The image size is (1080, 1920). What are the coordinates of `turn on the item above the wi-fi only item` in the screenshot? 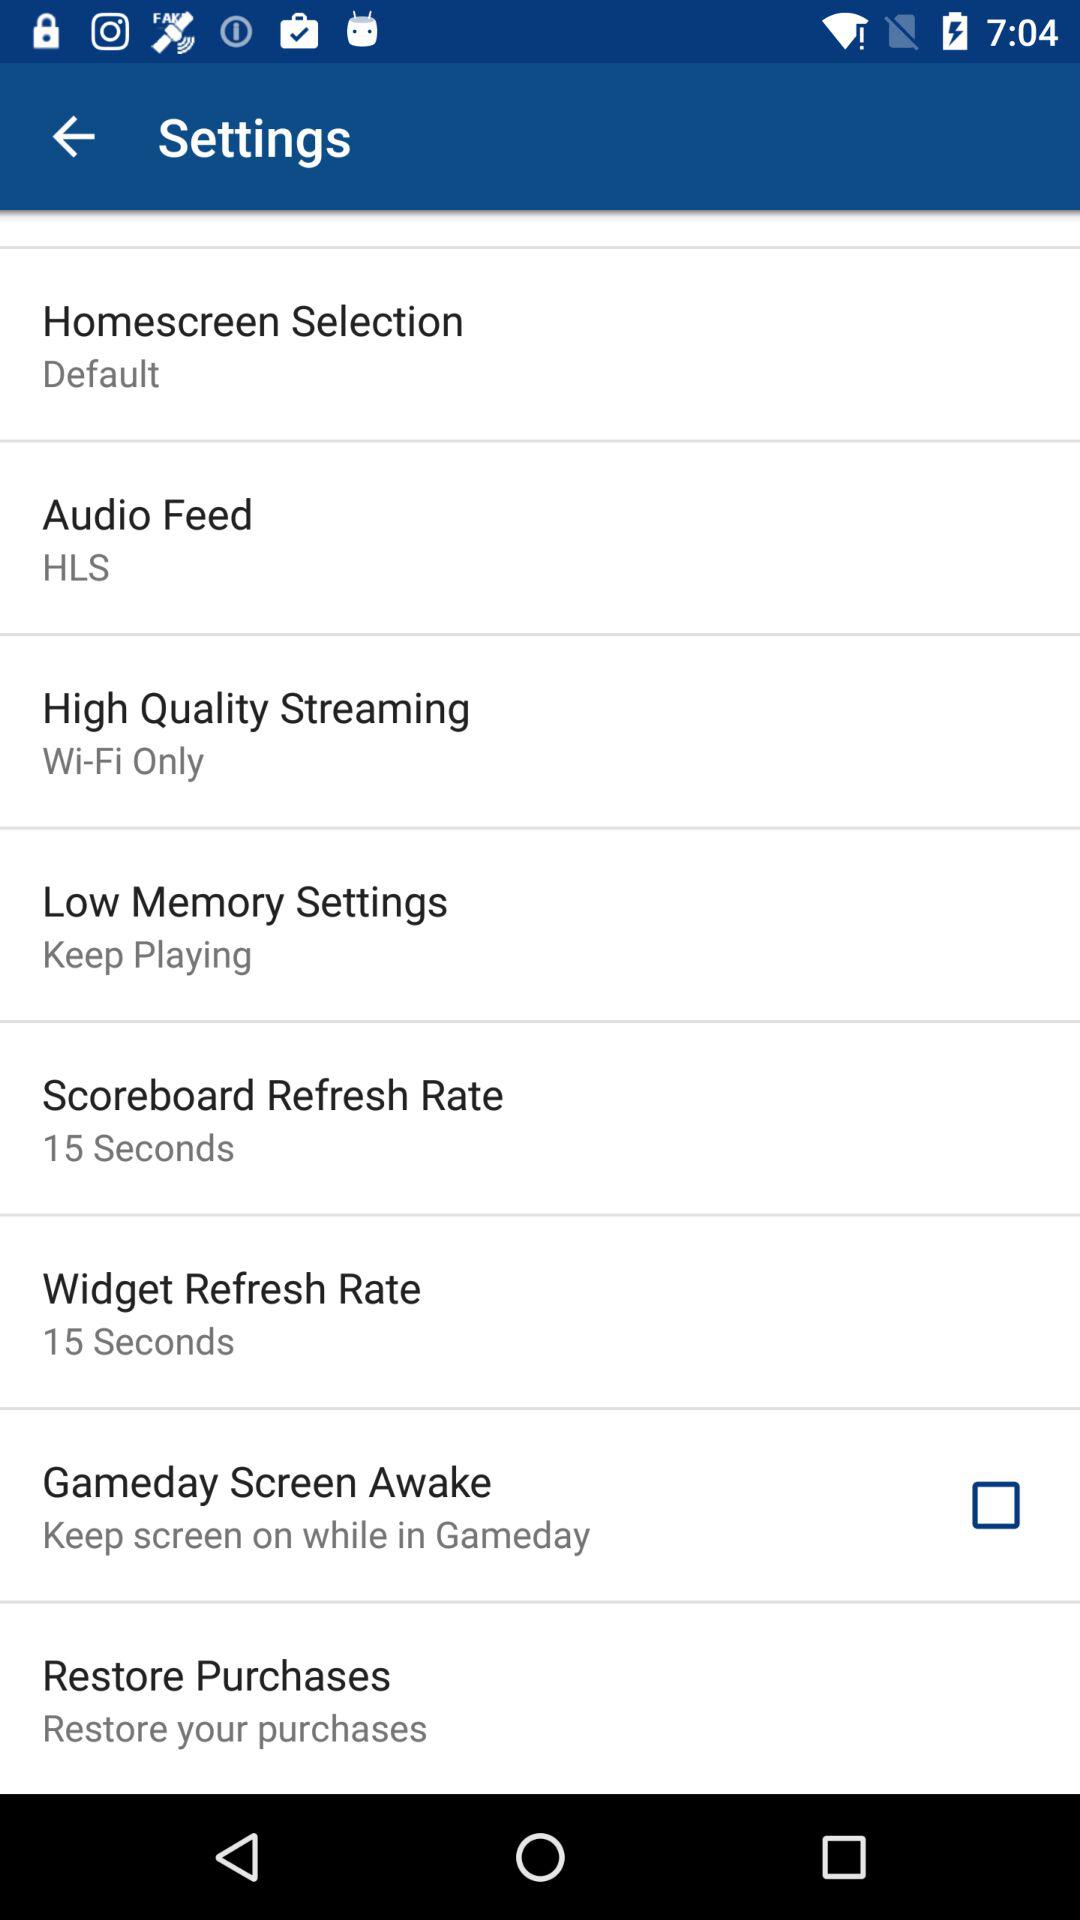 It's located at (256, 706).